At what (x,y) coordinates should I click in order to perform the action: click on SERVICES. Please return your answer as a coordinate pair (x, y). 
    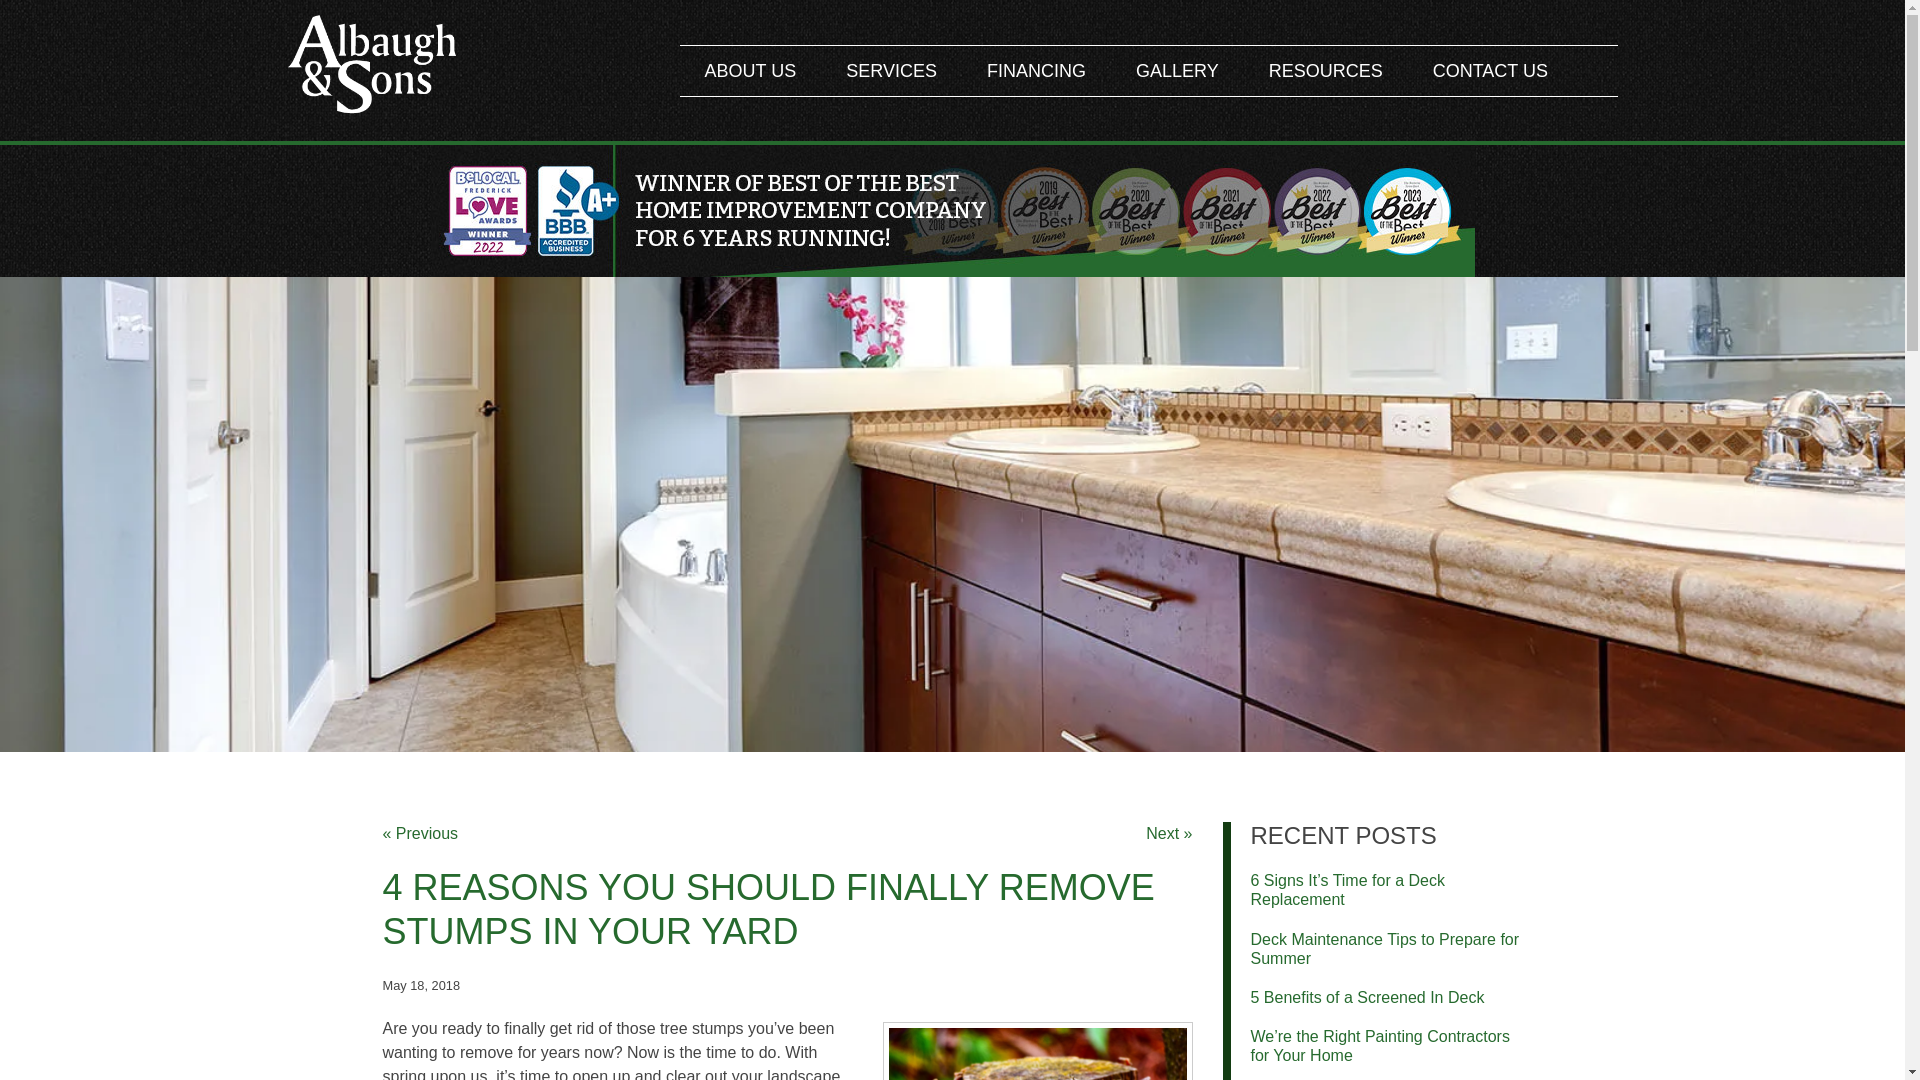
    Looking at the image, I should click on (891, 71).